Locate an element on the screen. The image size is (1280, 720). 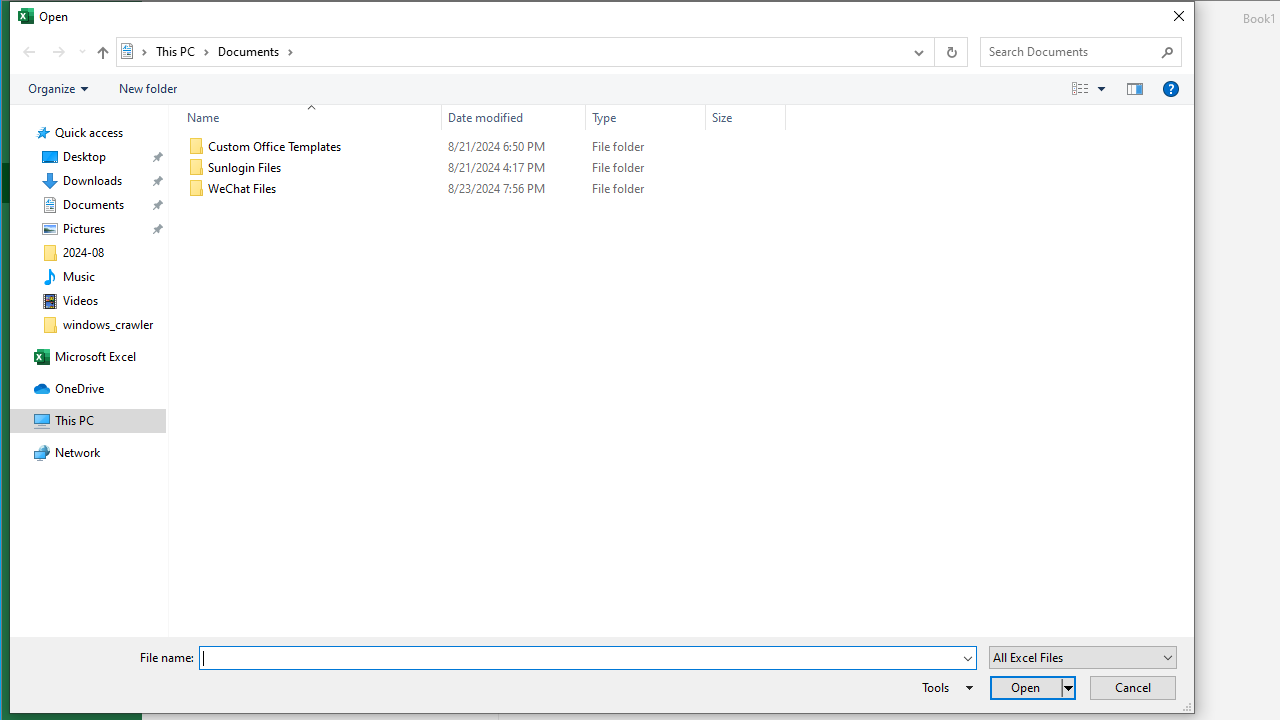
Type is located at coordinates (646, 188).